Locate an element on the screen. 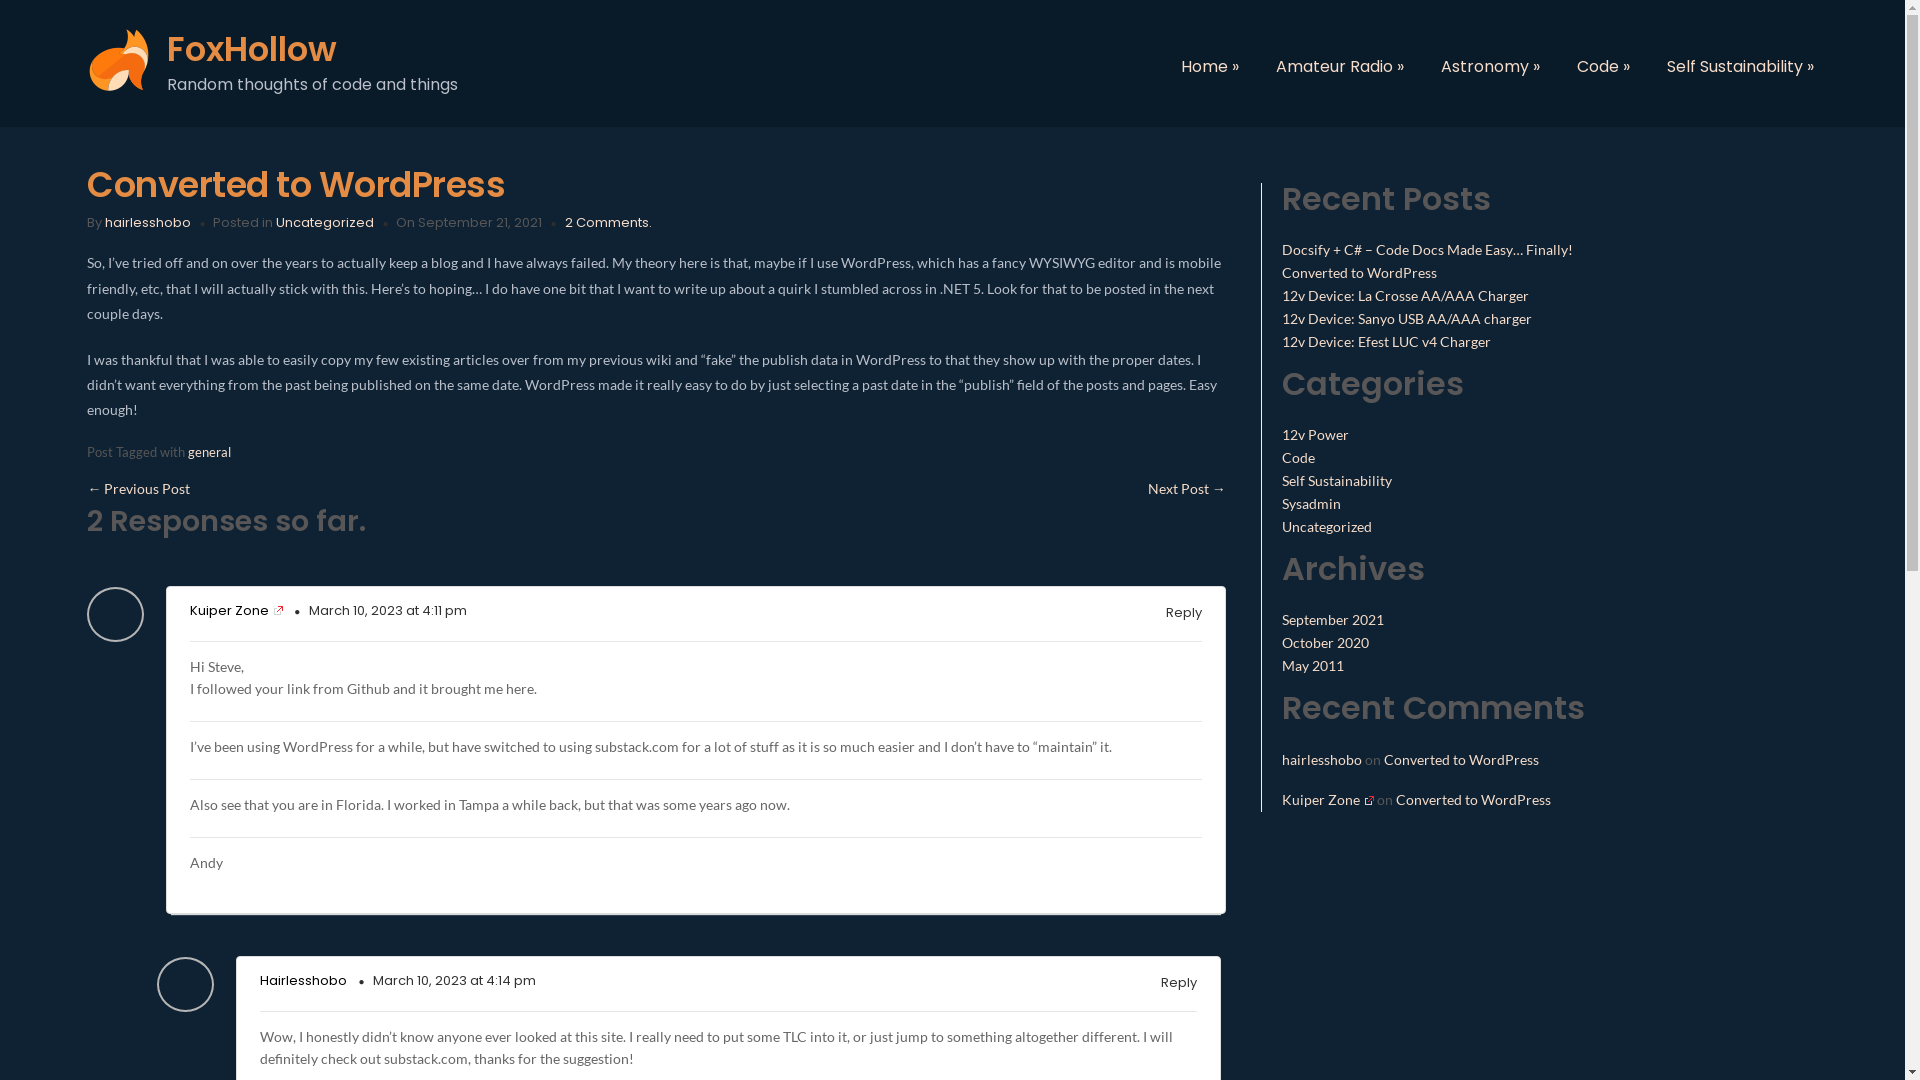  Converted to WordPress is located at coordinates (296, 184).